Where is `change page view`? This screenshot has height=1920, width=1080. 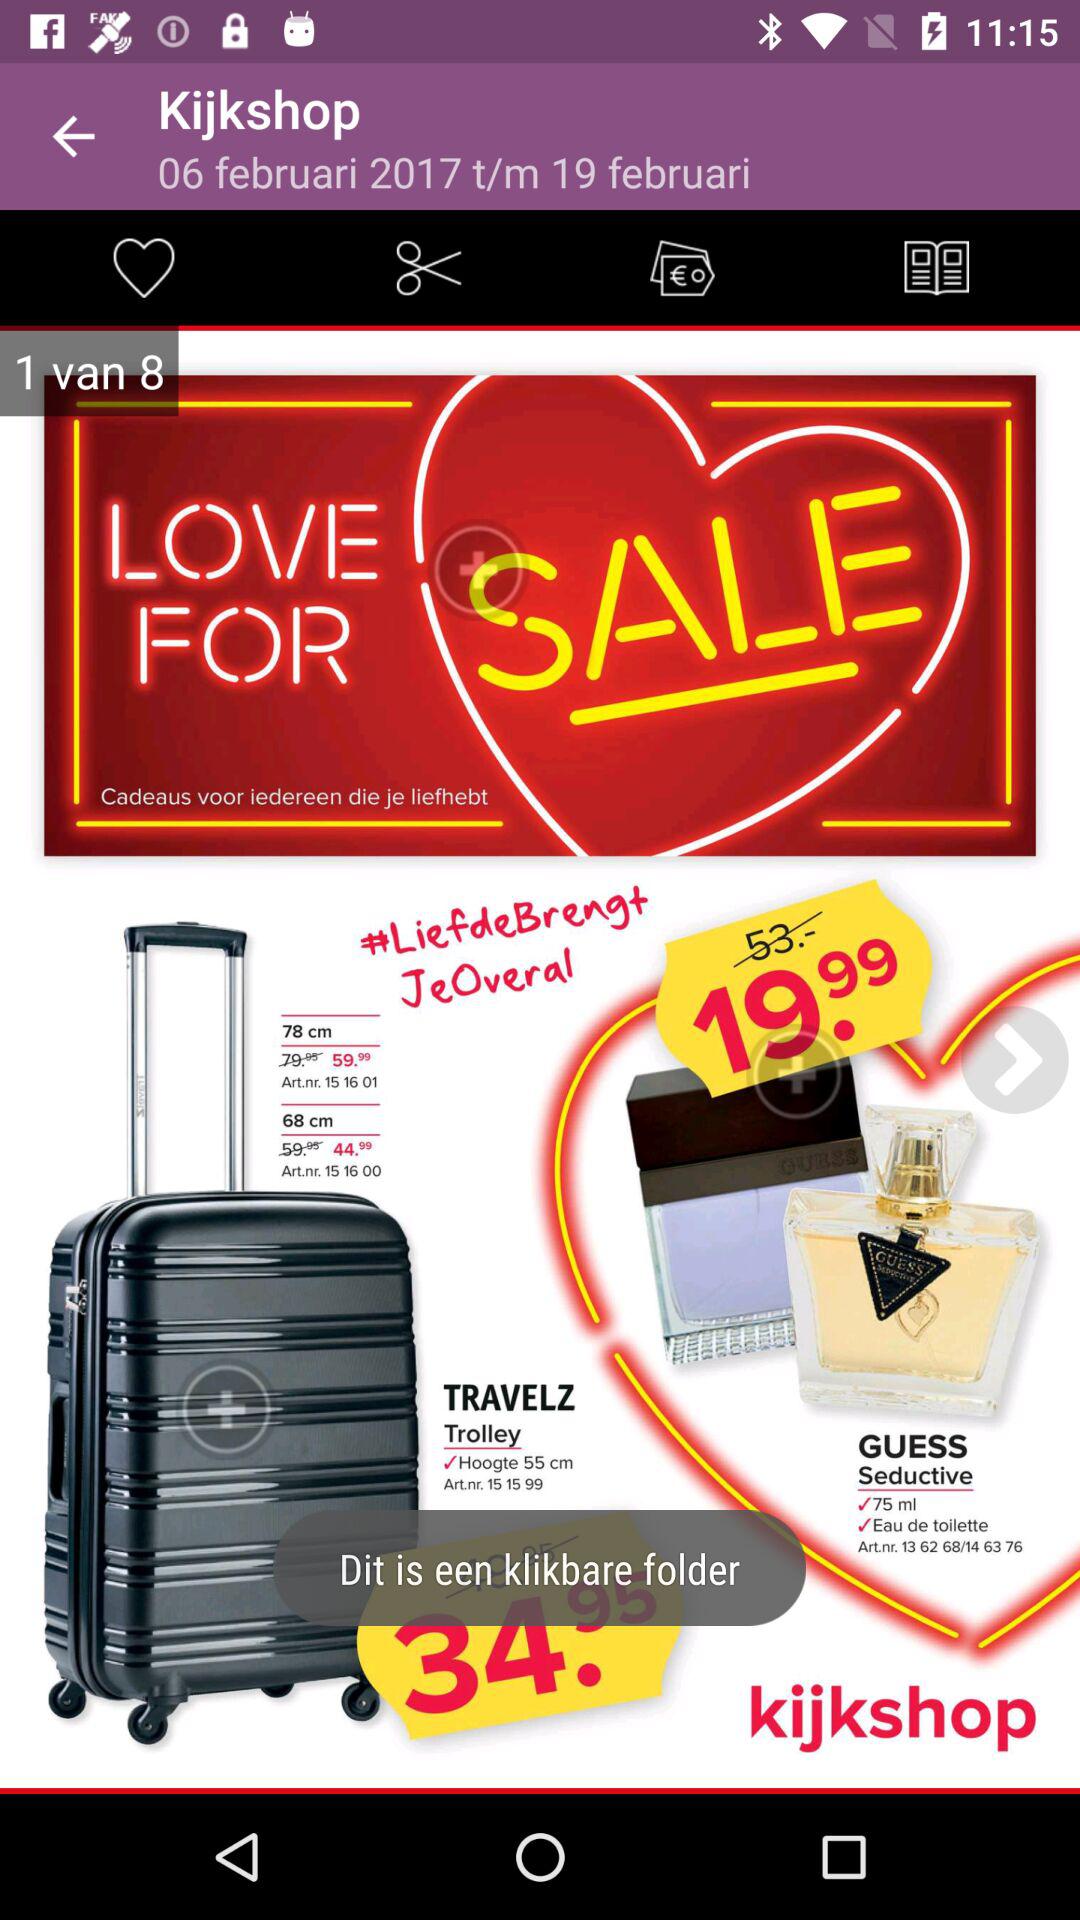
change page view is located at coordinates (936, 268).